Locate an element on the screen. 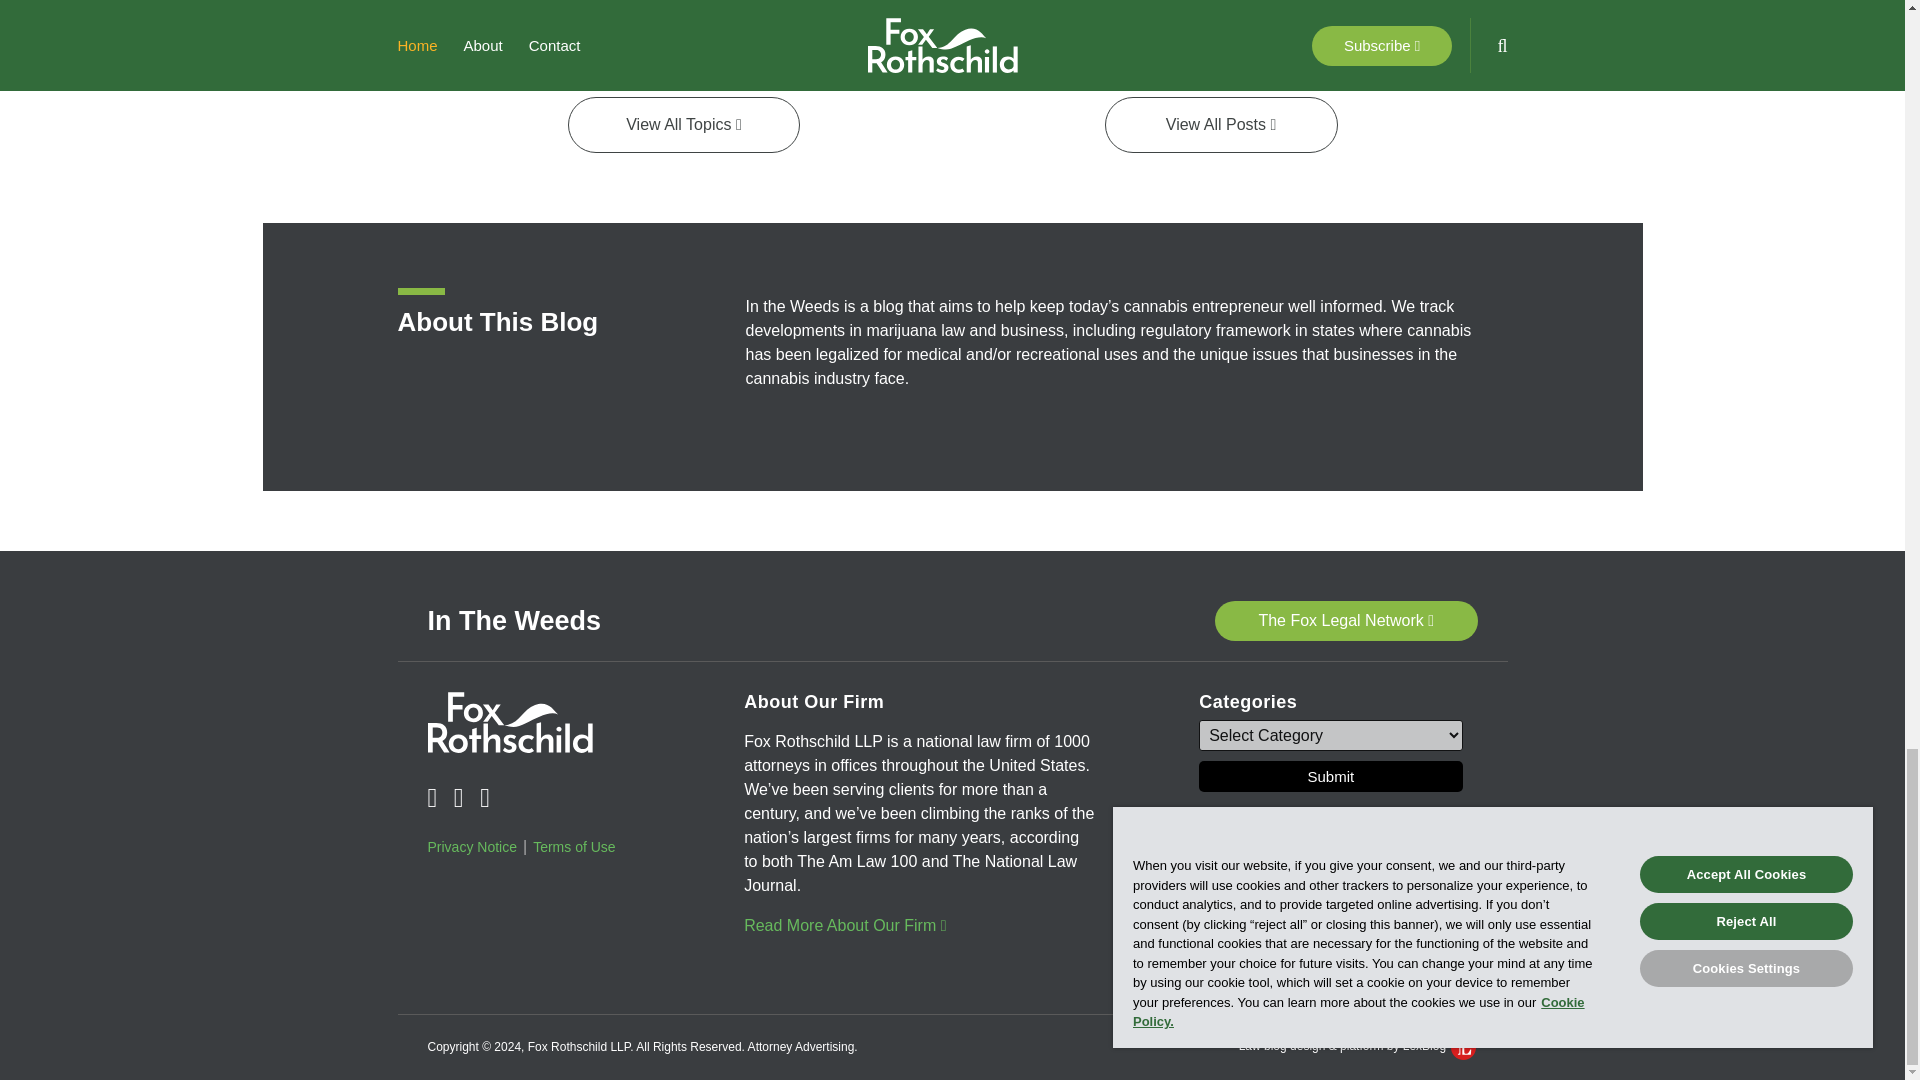 This screenshot has width=1920, height=1080. LexBlog Logo is located at coordinates (1464, 1046).